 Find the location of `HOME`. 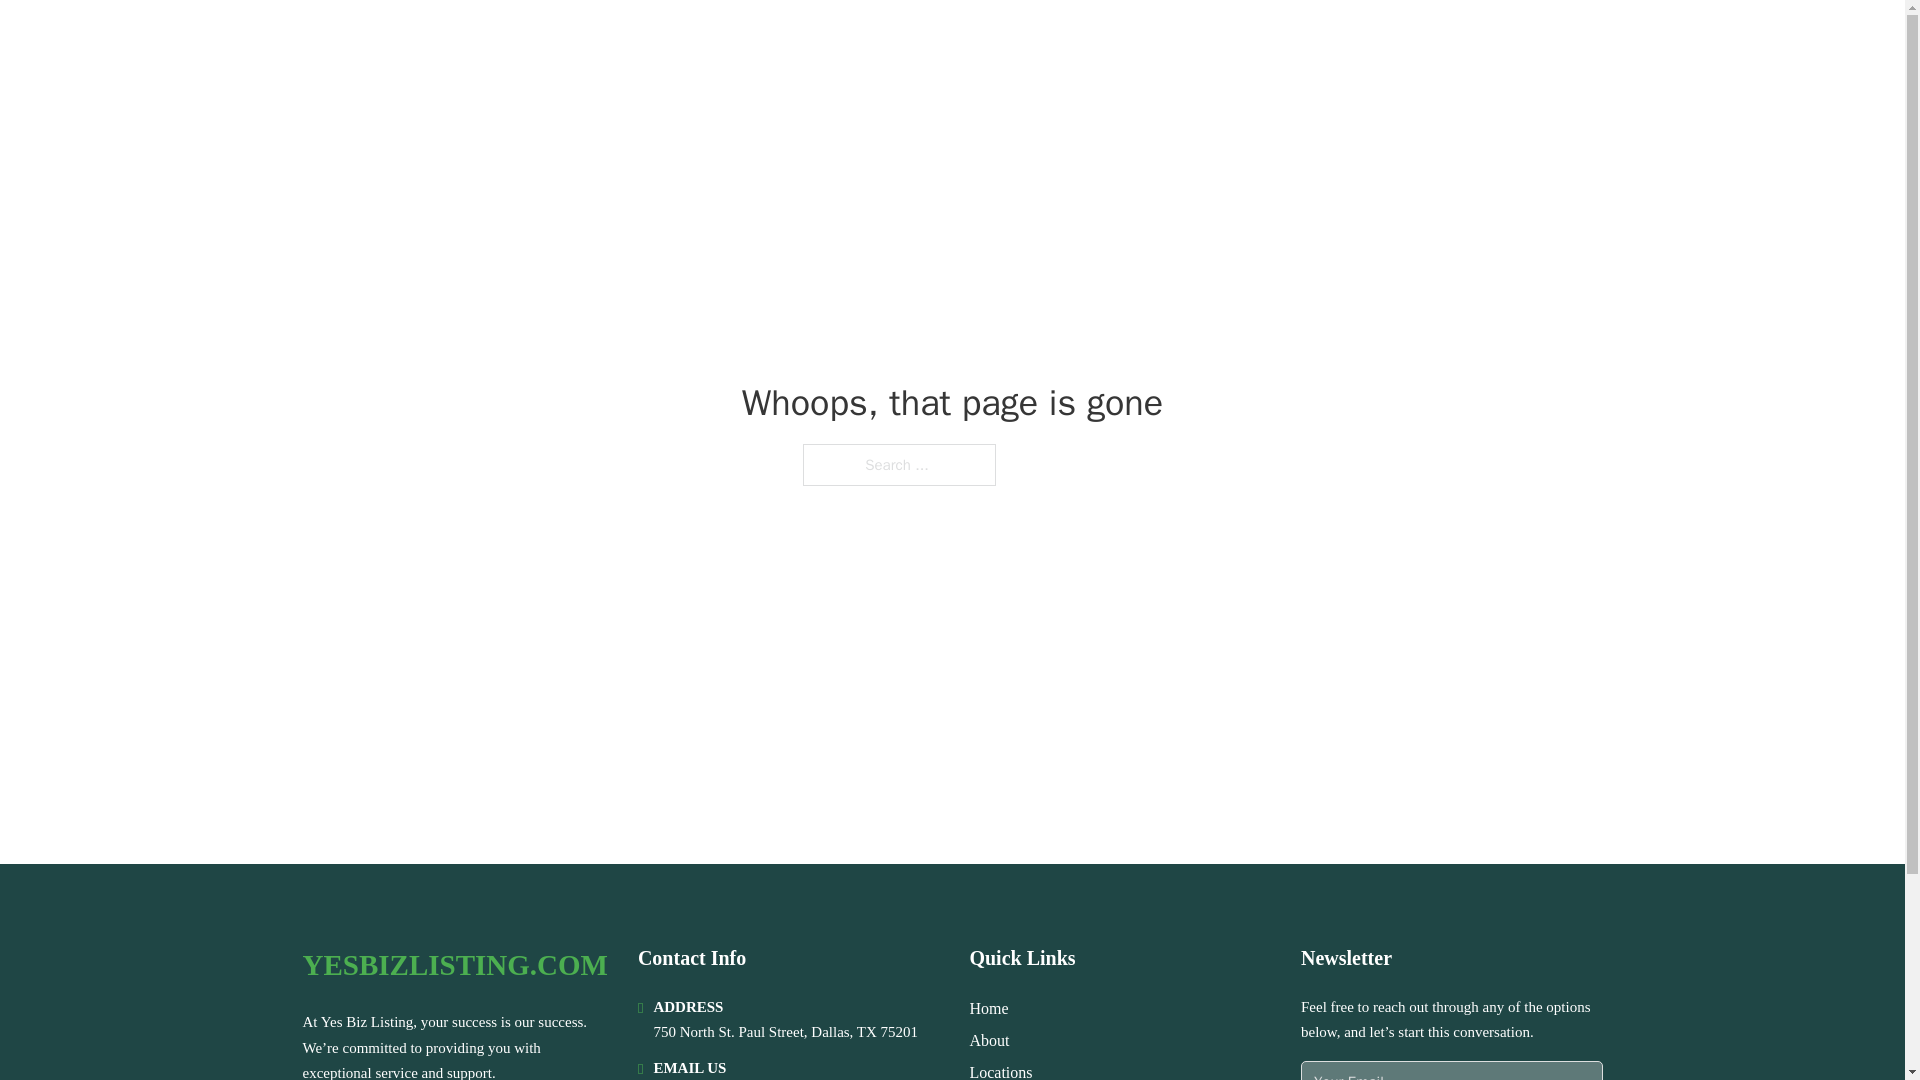

HOME is located at coordinates (1352, 42).